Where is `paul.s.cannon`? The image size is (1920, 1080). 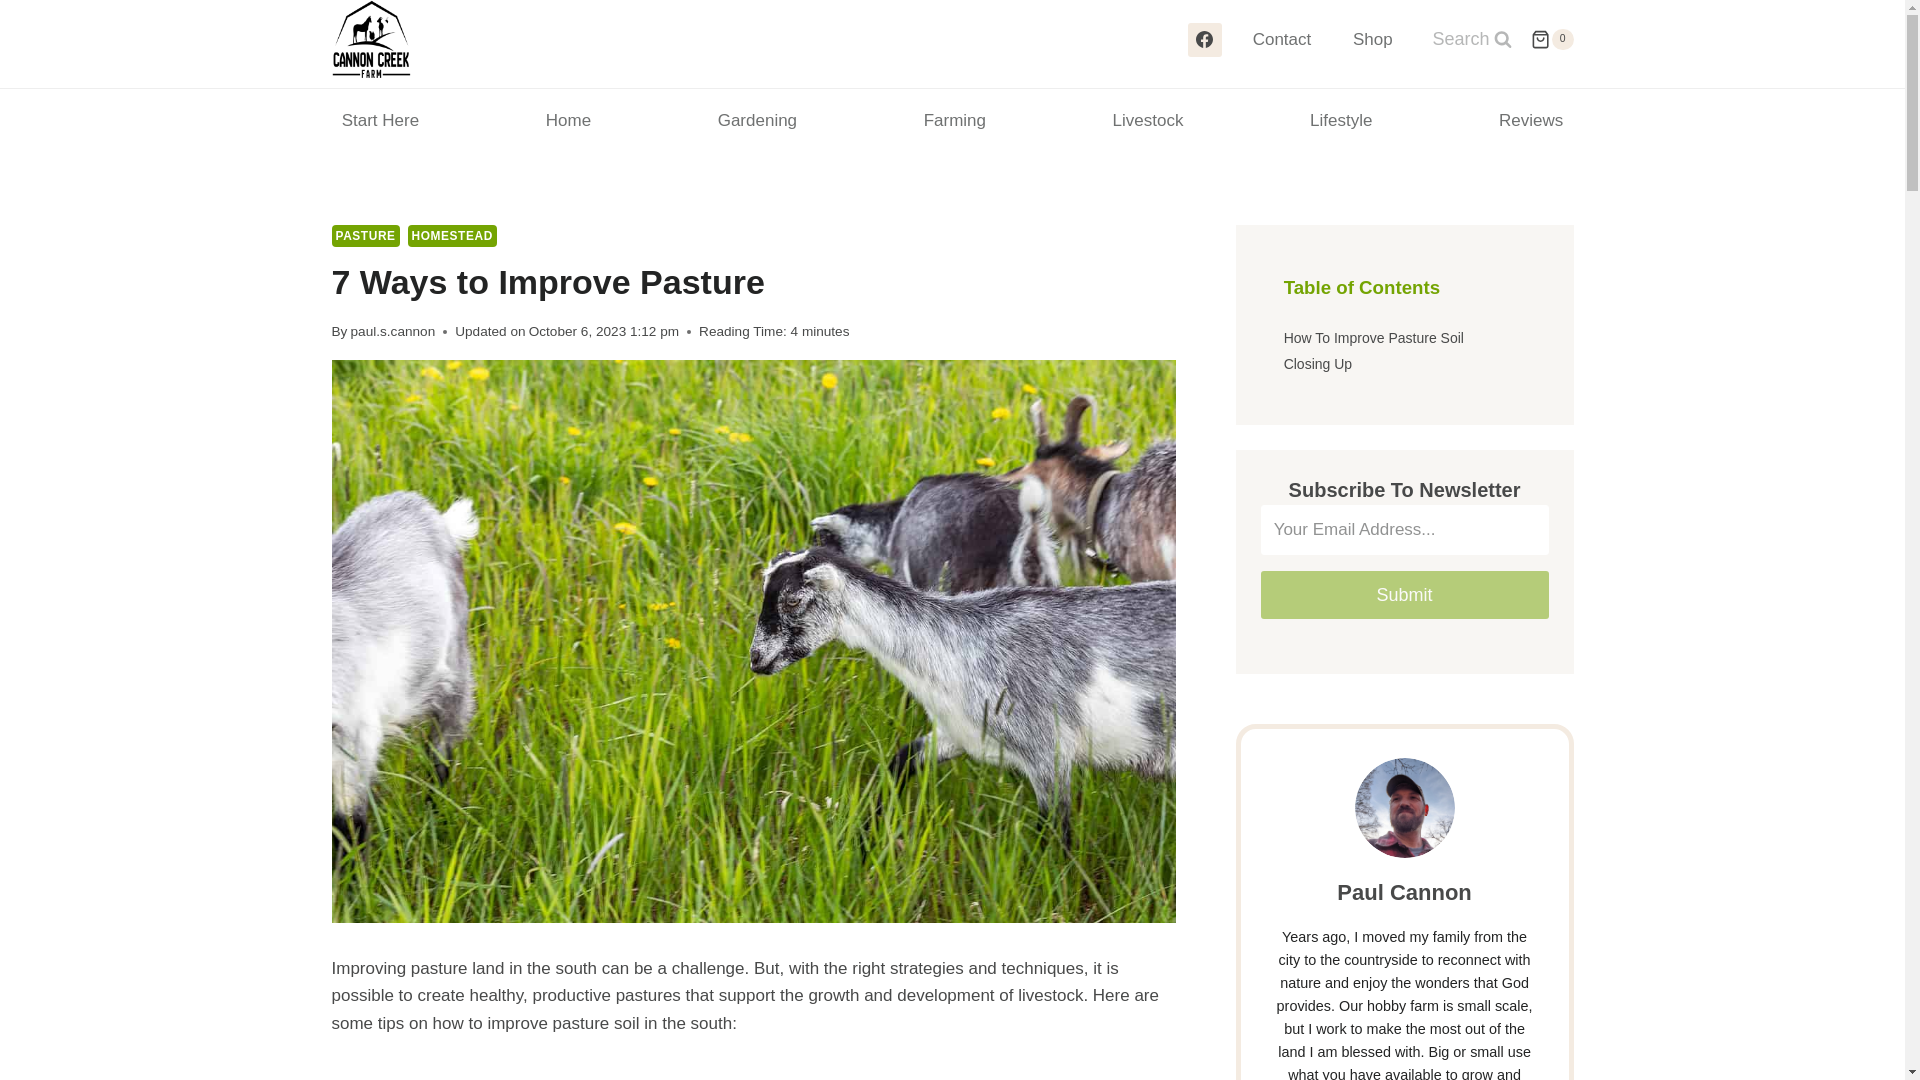
paul.s.cannon is located at coordinates (393, 332).